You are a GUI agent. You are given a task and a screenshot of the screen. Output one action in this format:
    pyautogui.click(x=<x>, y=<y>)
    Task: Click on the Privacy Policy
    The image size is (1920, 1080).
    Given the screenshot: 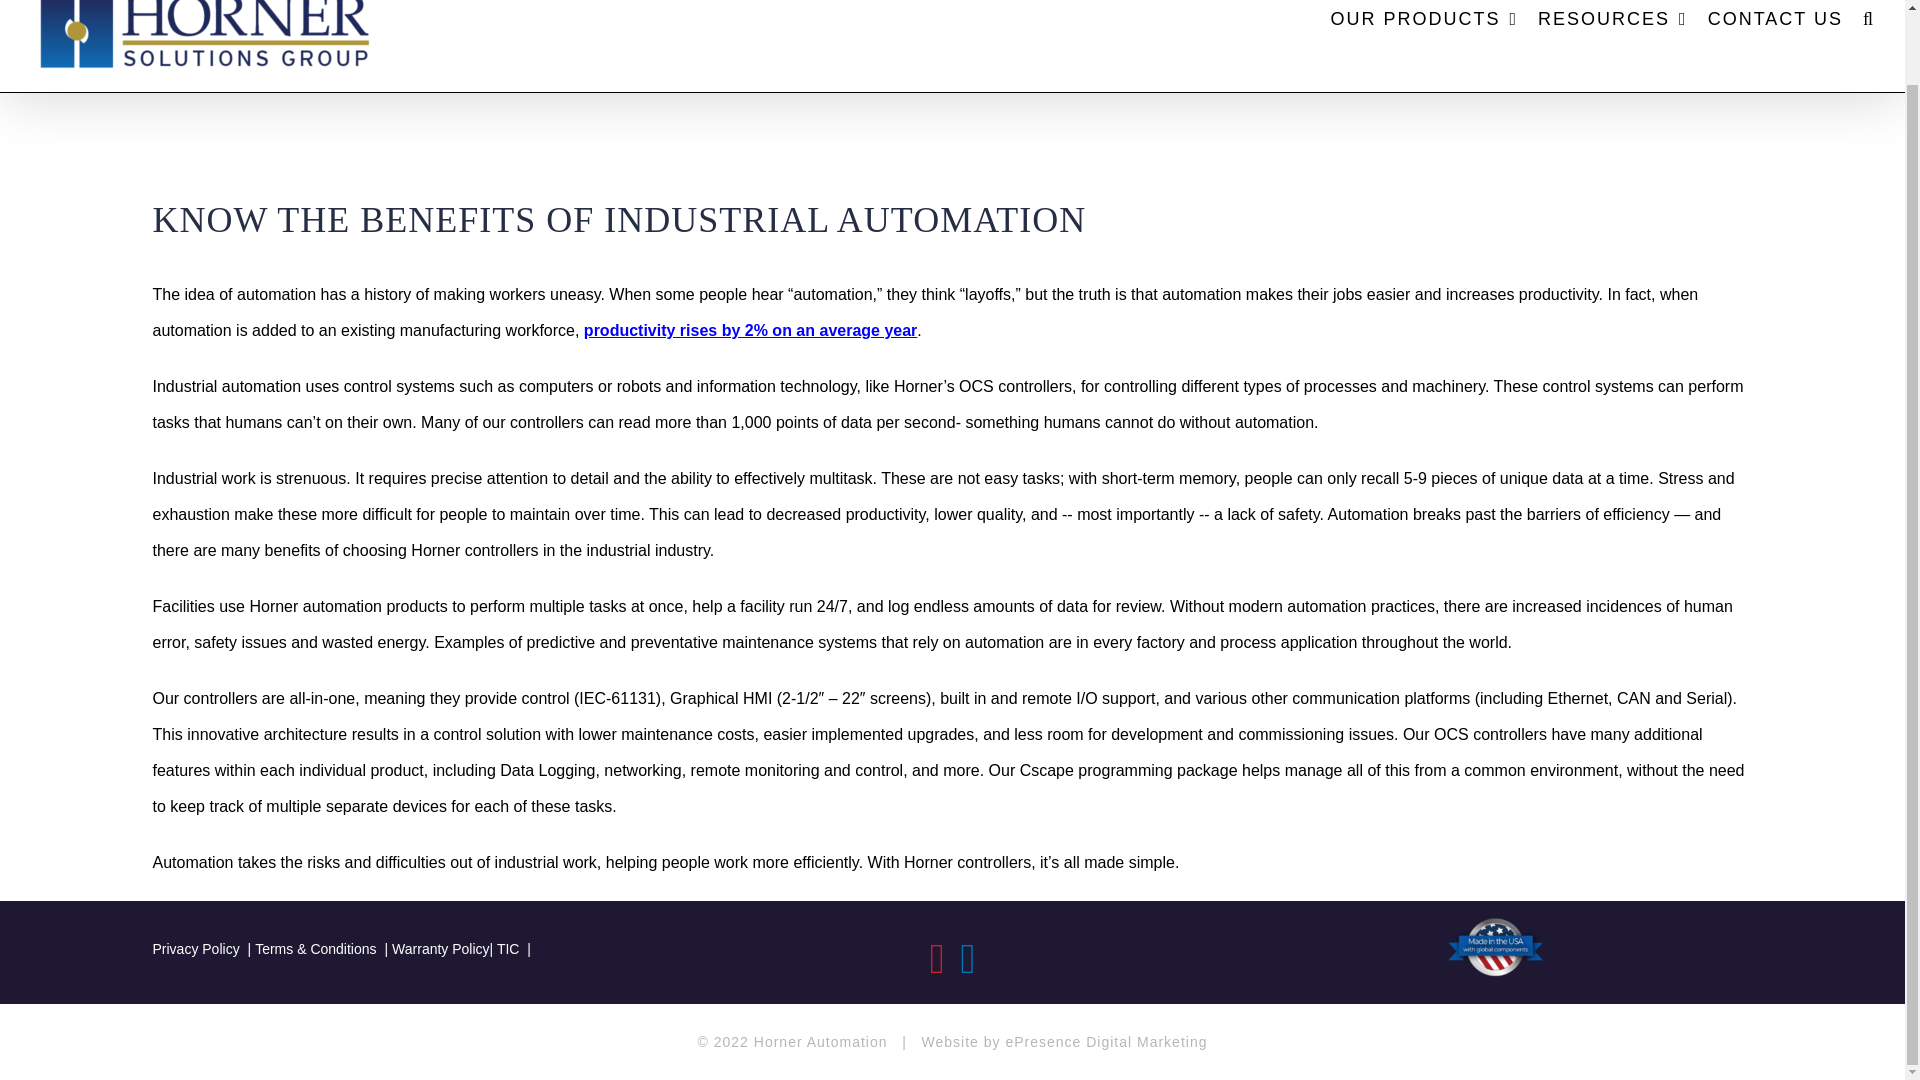 What is the action you would take?
    pyautogui.click(x=203, y=948)
    